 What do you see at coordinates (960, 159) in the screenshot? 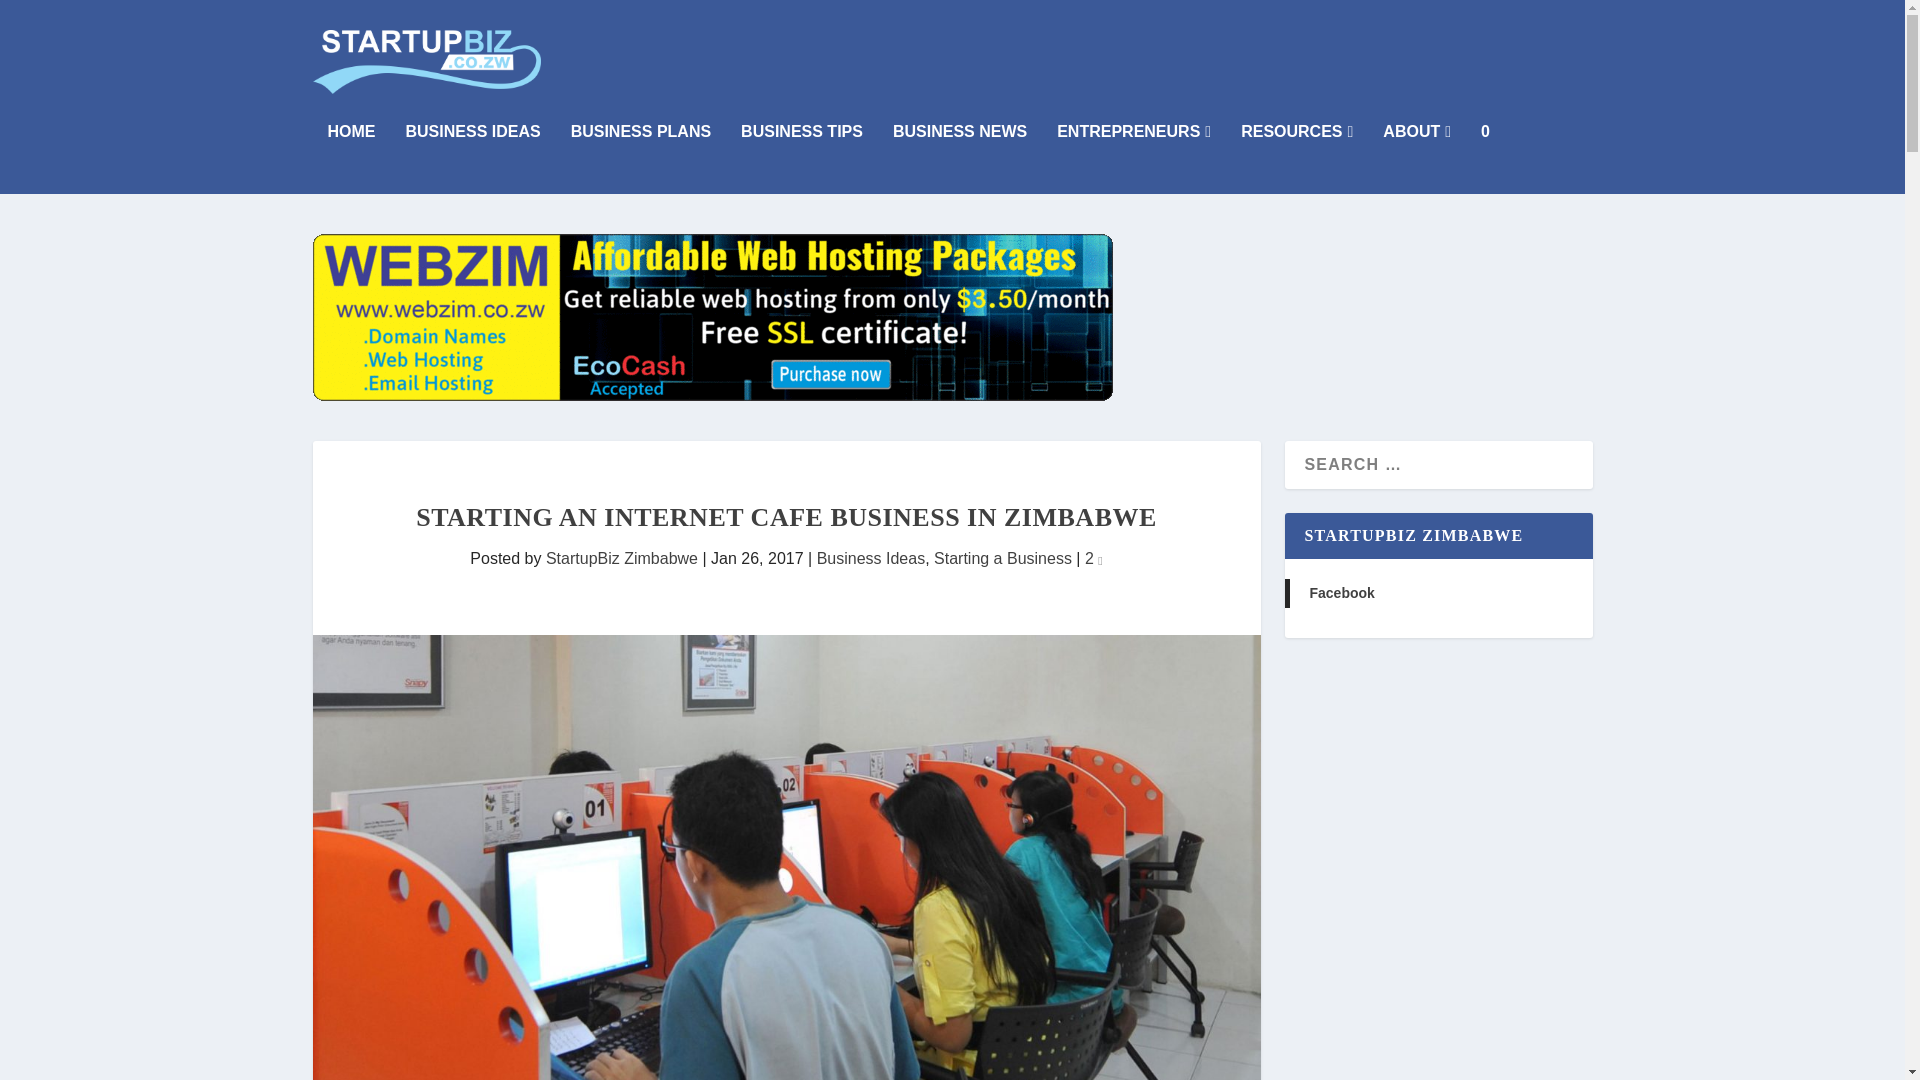
I see `BUSINESS NEWS` at bounding box center [960, 159].